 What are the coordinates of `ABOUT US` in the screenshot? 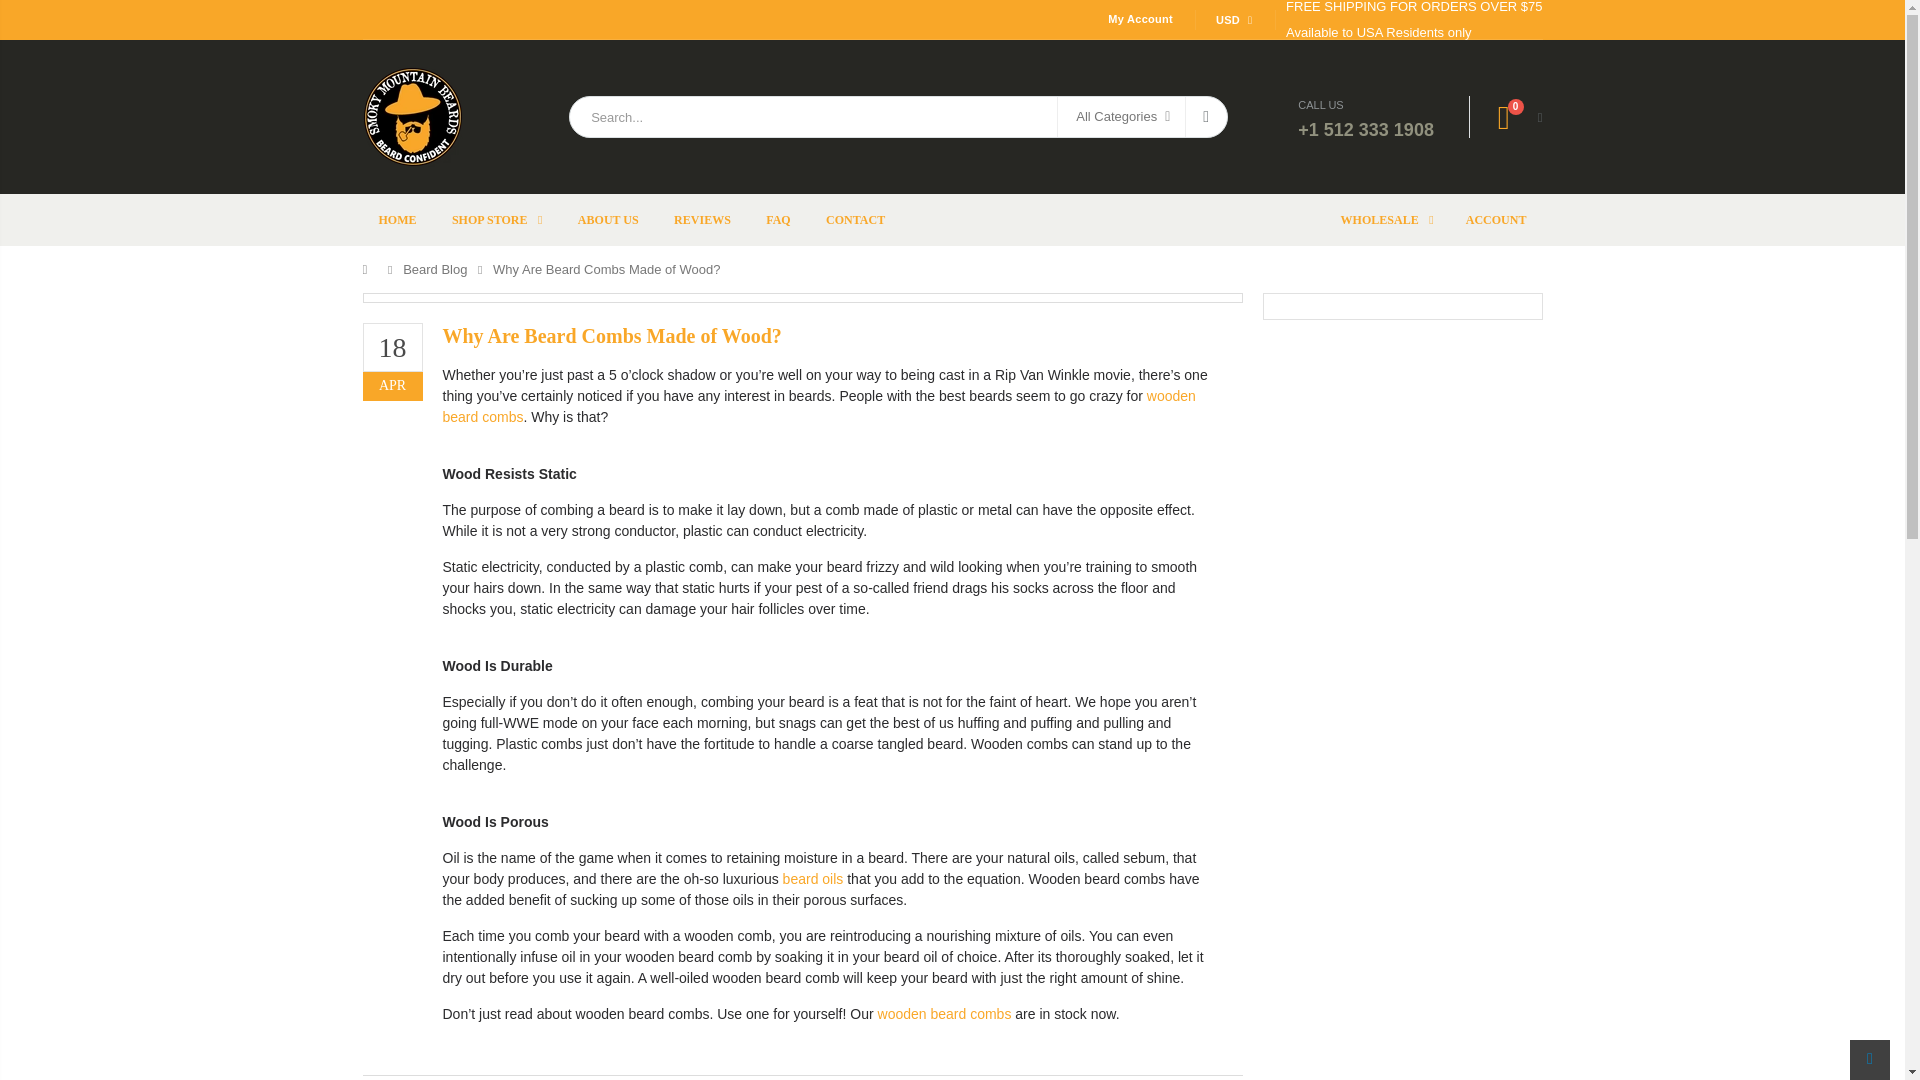 It's located at (608, 220).